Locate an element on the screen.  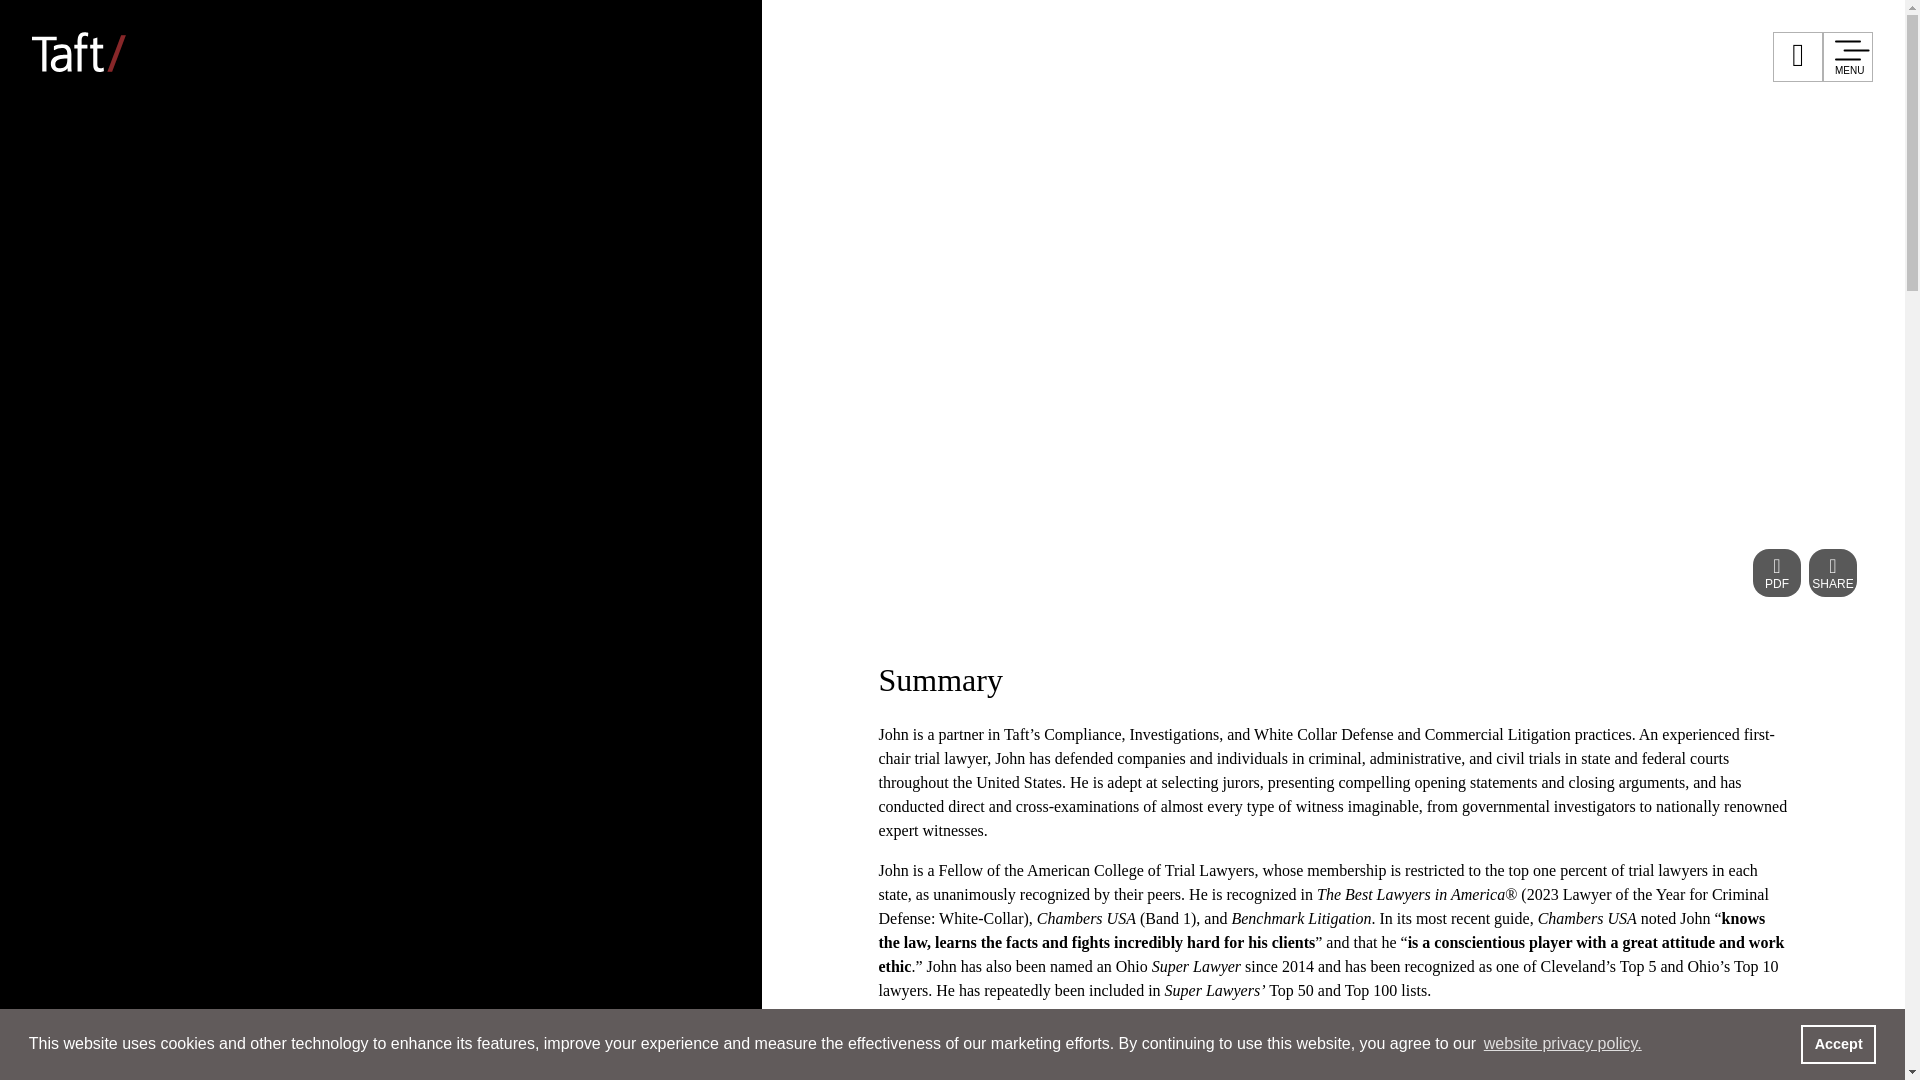
MENU is located at coordinates (1848, 57).